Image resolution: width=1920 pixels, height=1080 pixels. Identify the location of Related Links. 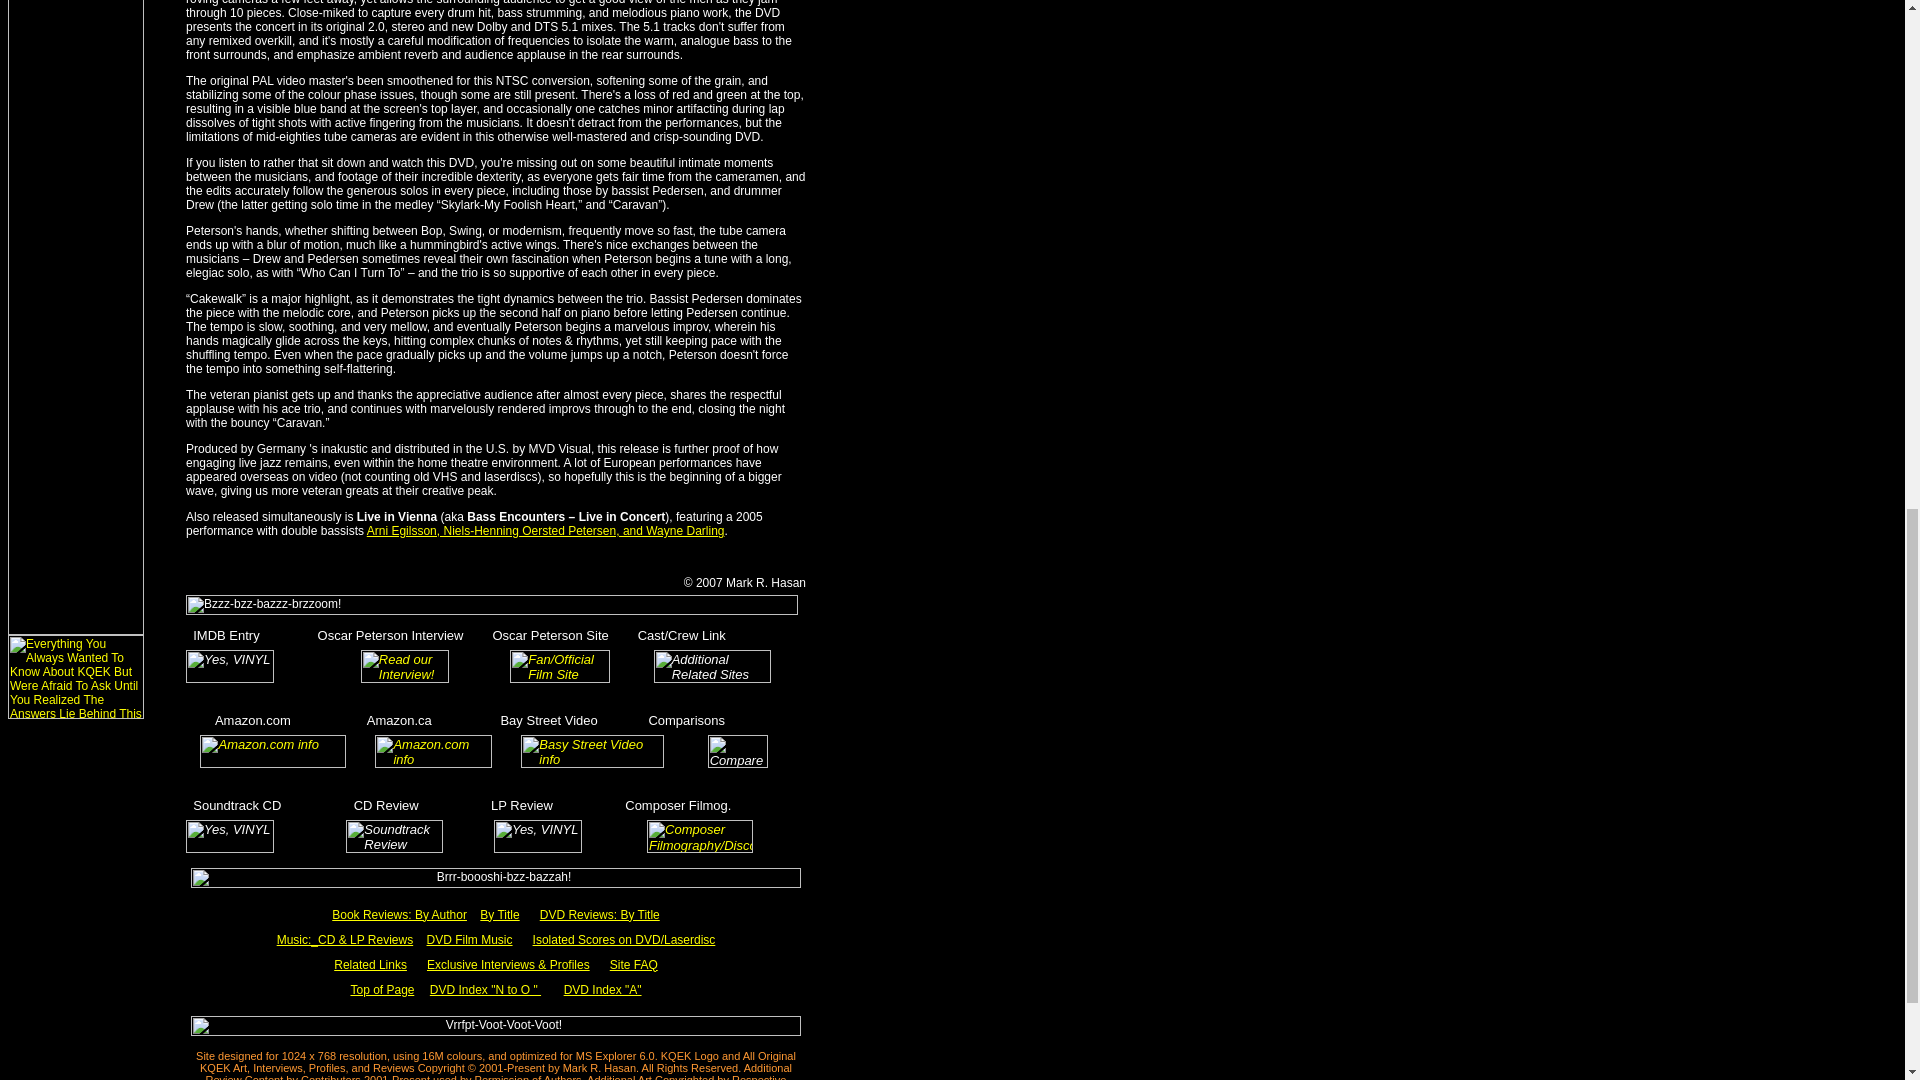
(370, 964).